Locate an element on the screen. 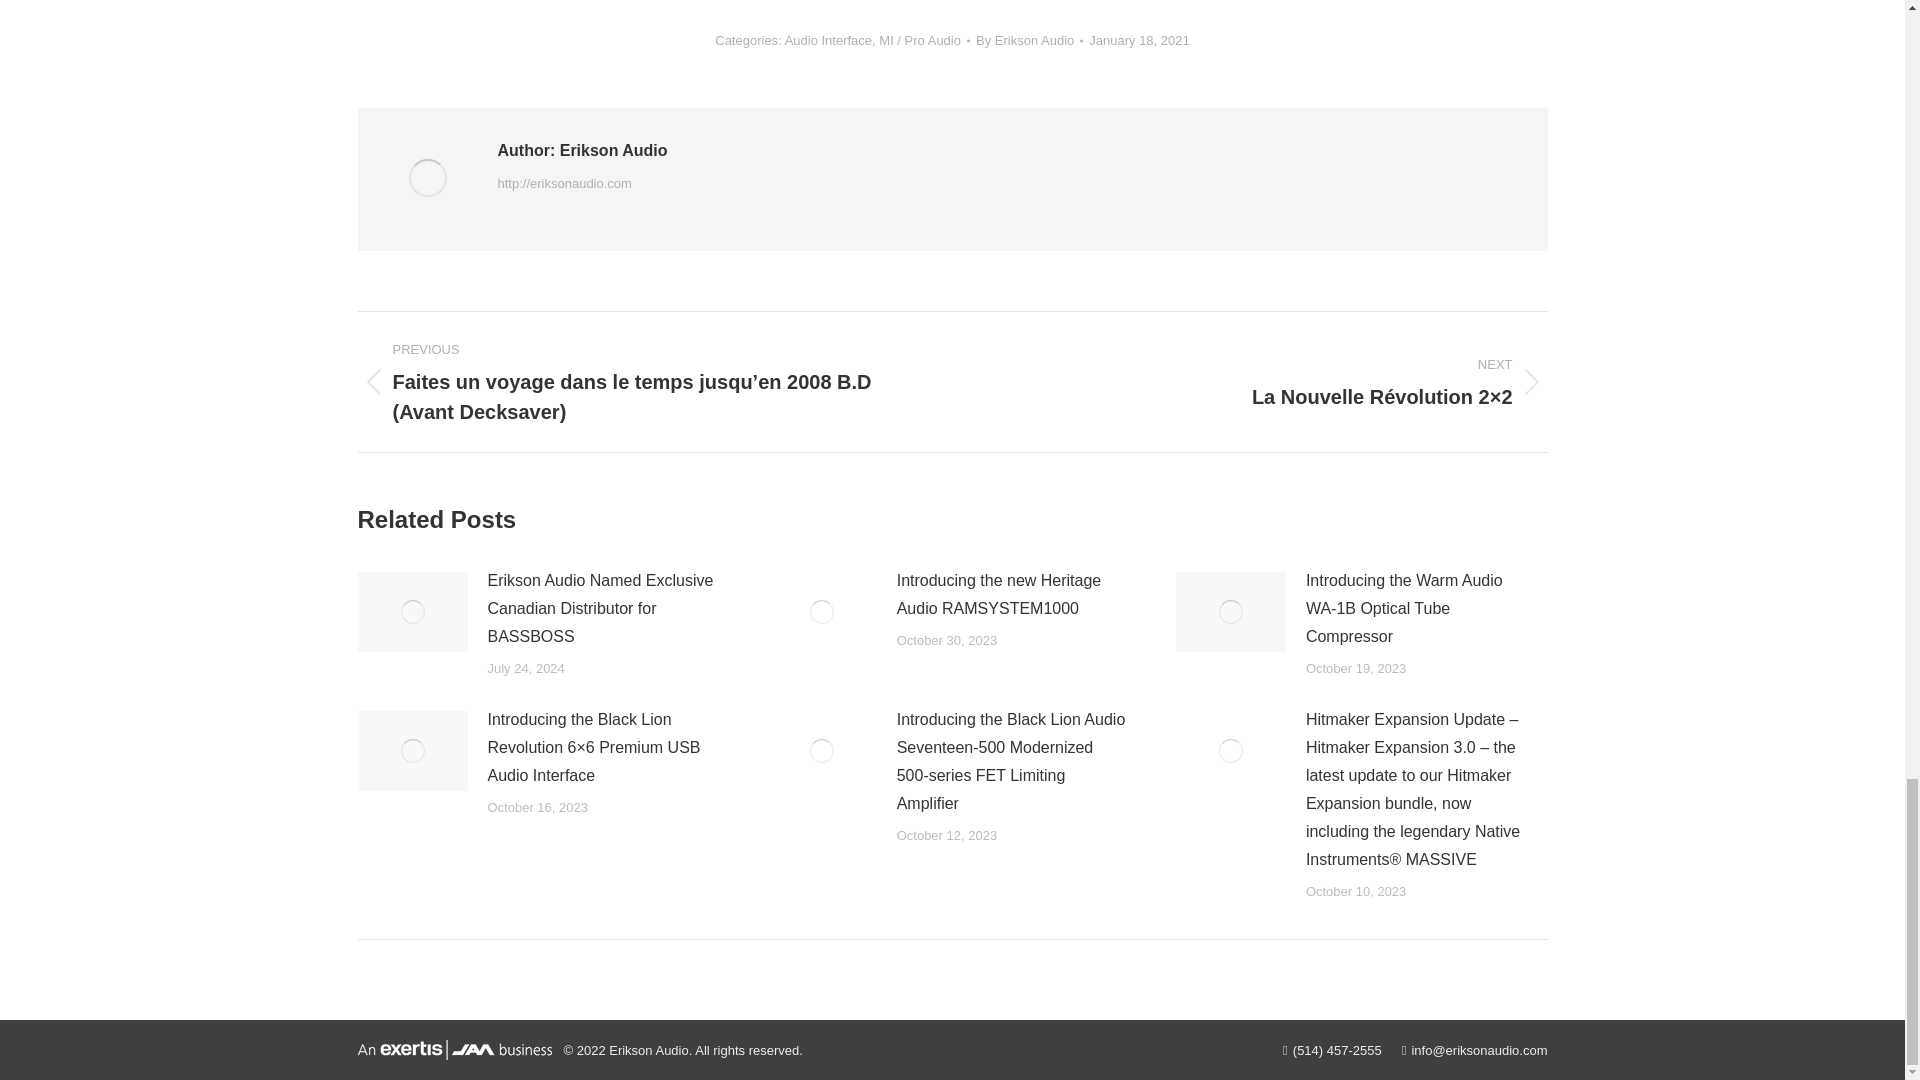  January 18, 2021 is located at coordinates (1138, 40).